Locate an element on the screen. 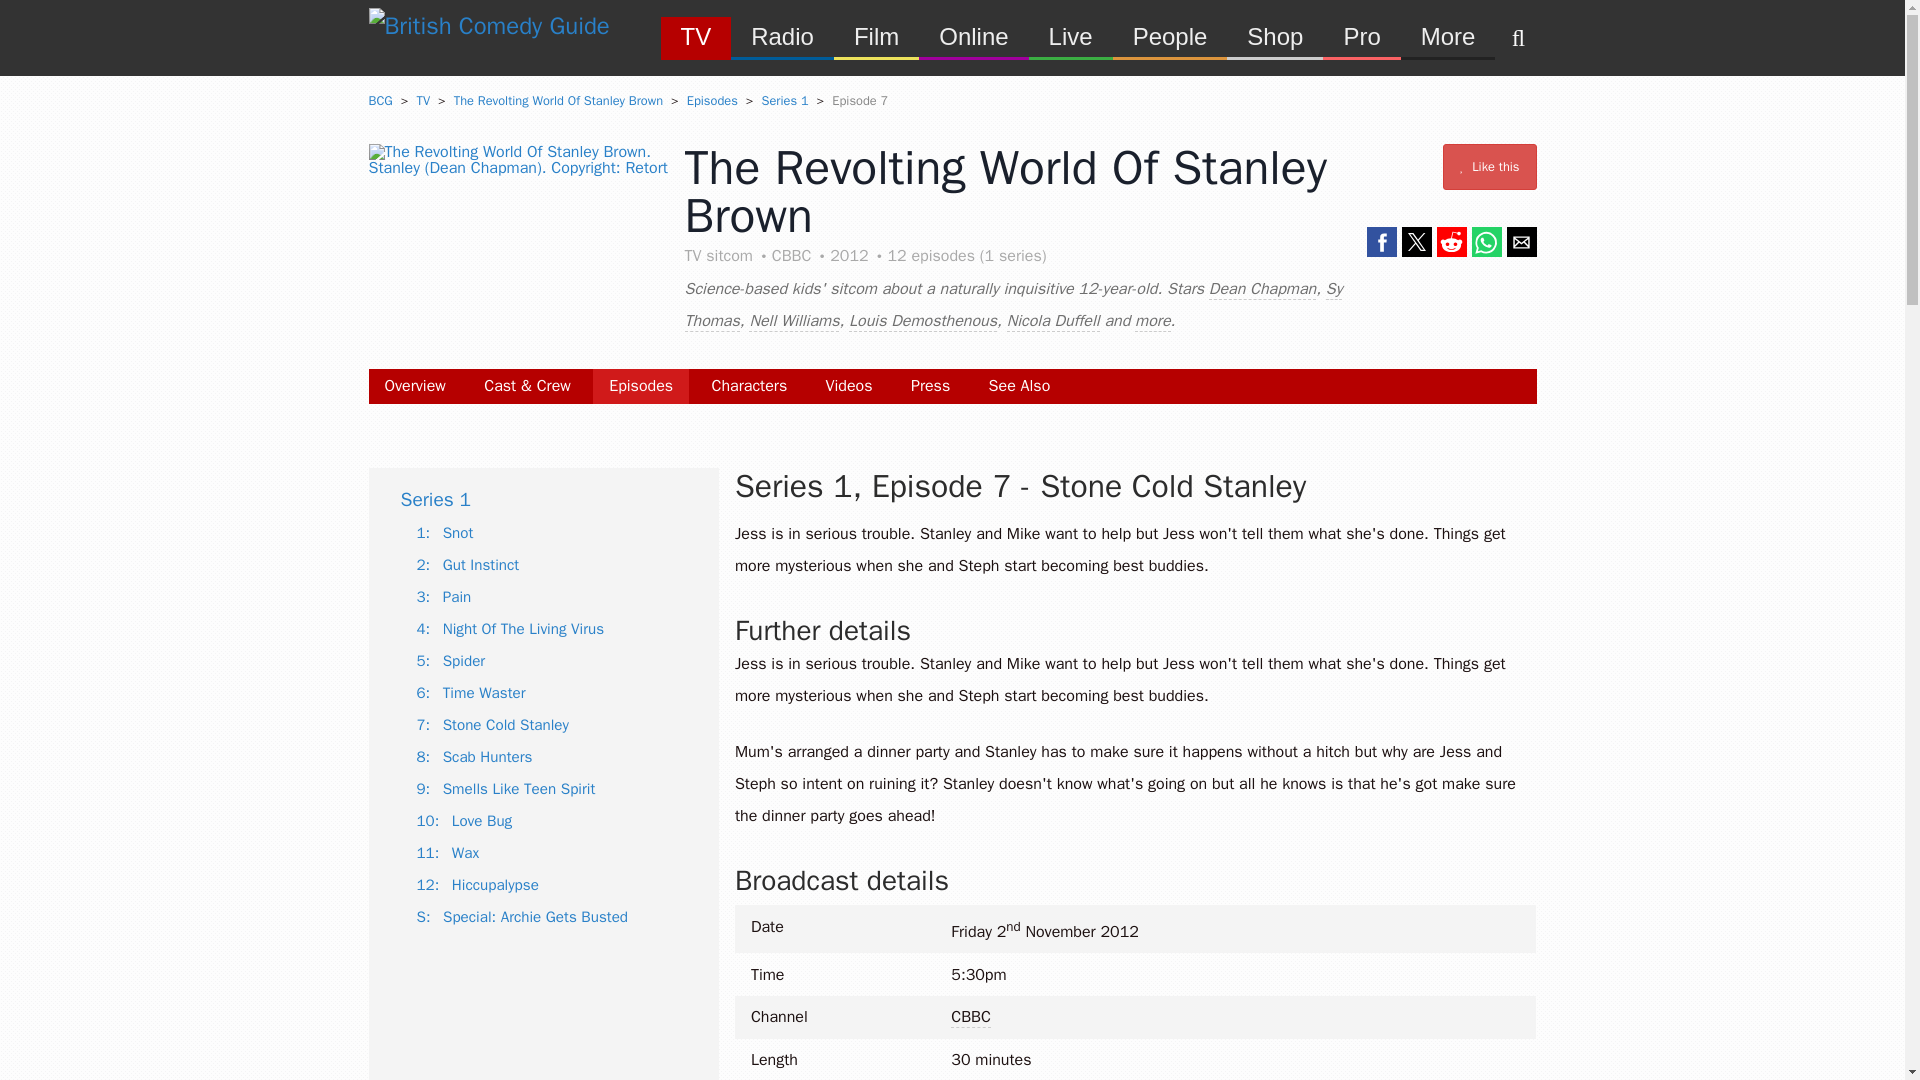 Image resolution: width=1920 pixels, height=1080 pixels. Videos is located at coordinates (849, 386).